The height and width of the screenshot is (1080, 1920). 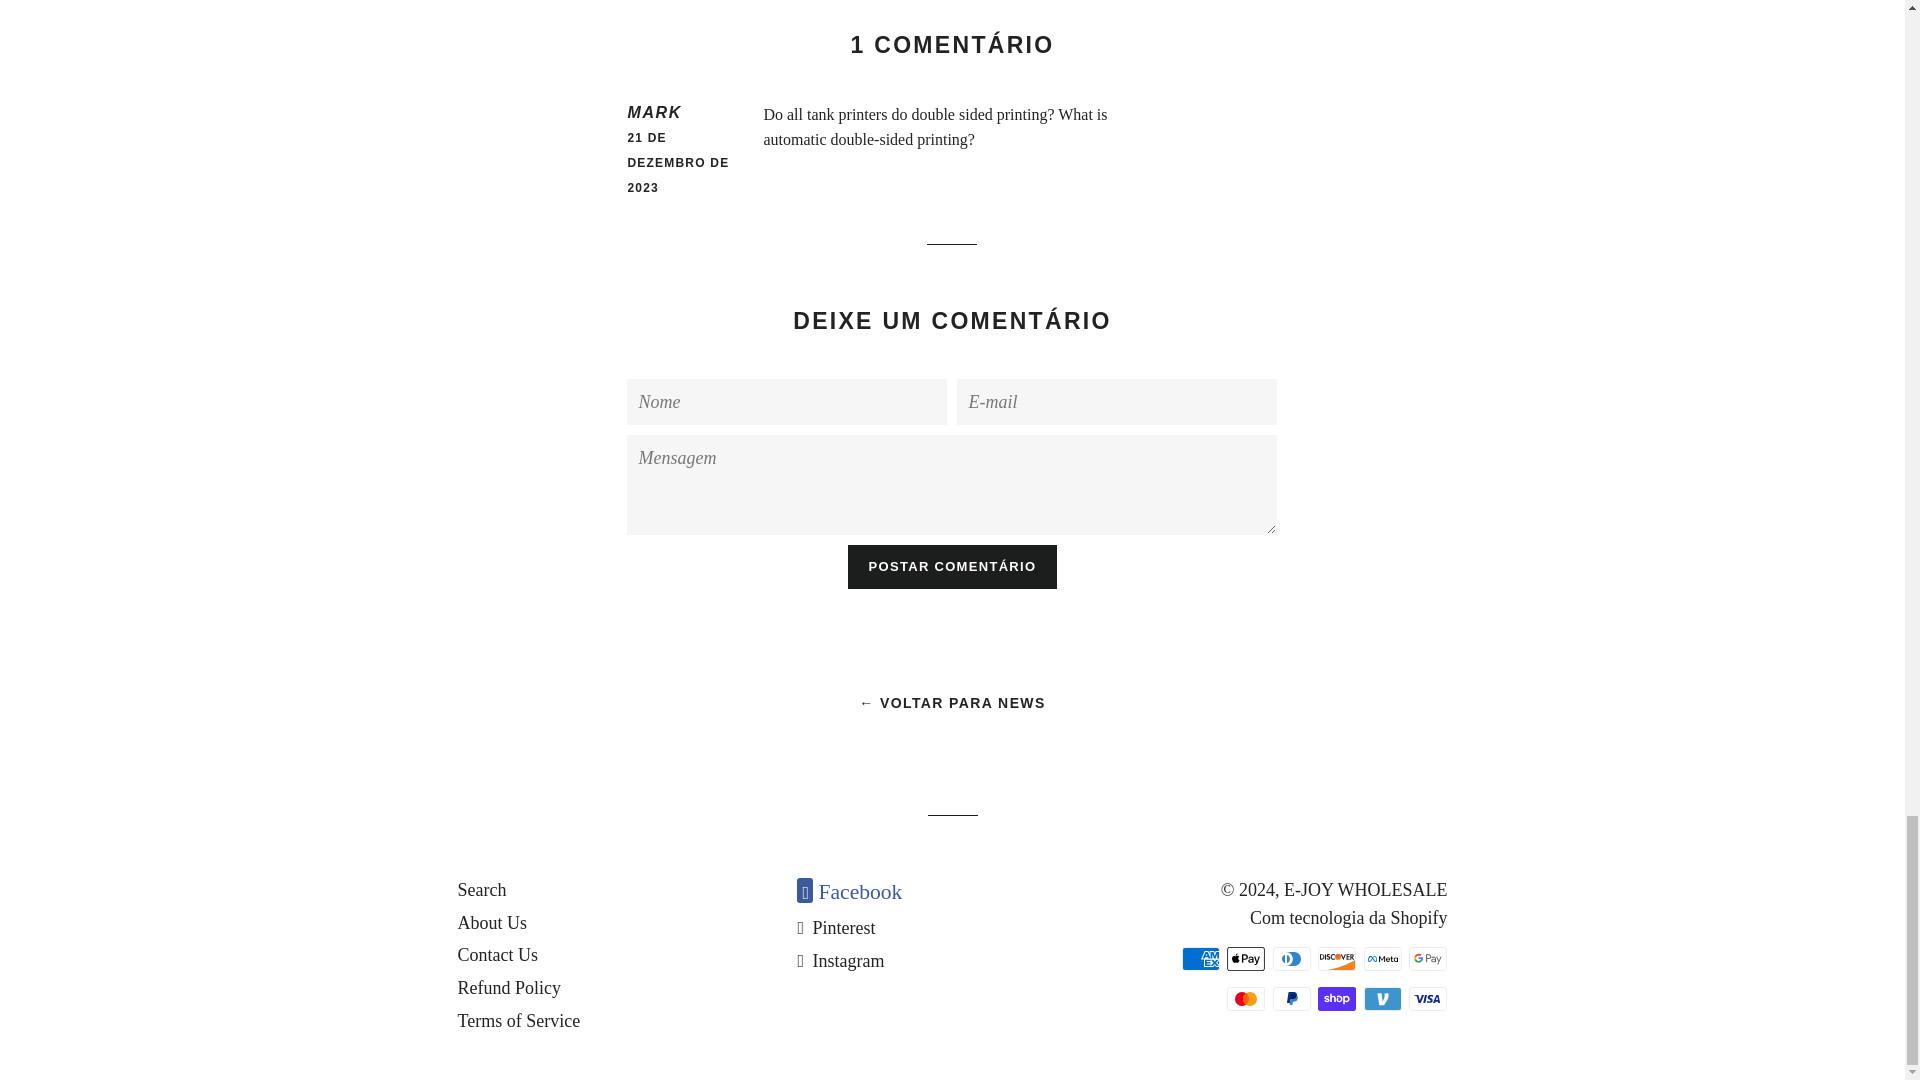 I want to click on Visa, so click(x=1428, y=998).